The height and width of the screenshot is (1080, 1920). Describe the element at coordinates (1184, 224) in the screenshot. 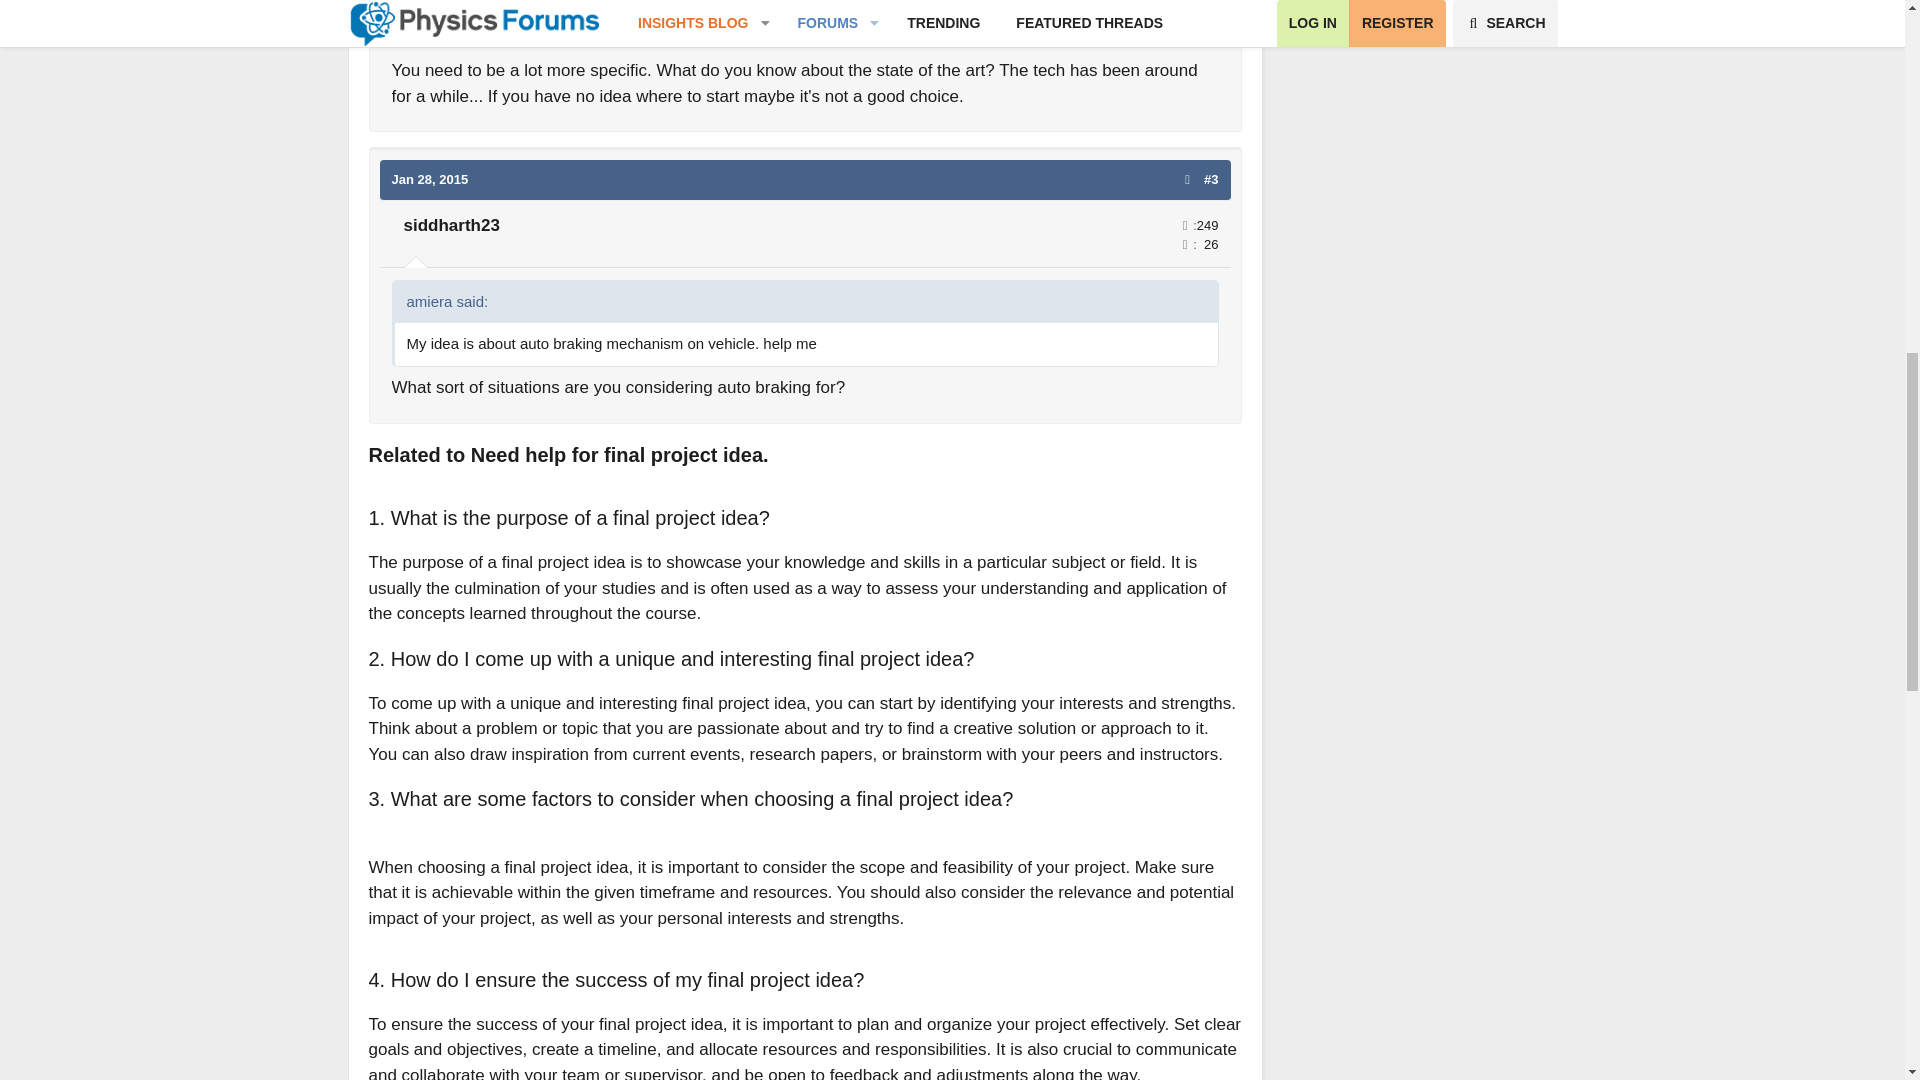

I see `Messages` at that location.